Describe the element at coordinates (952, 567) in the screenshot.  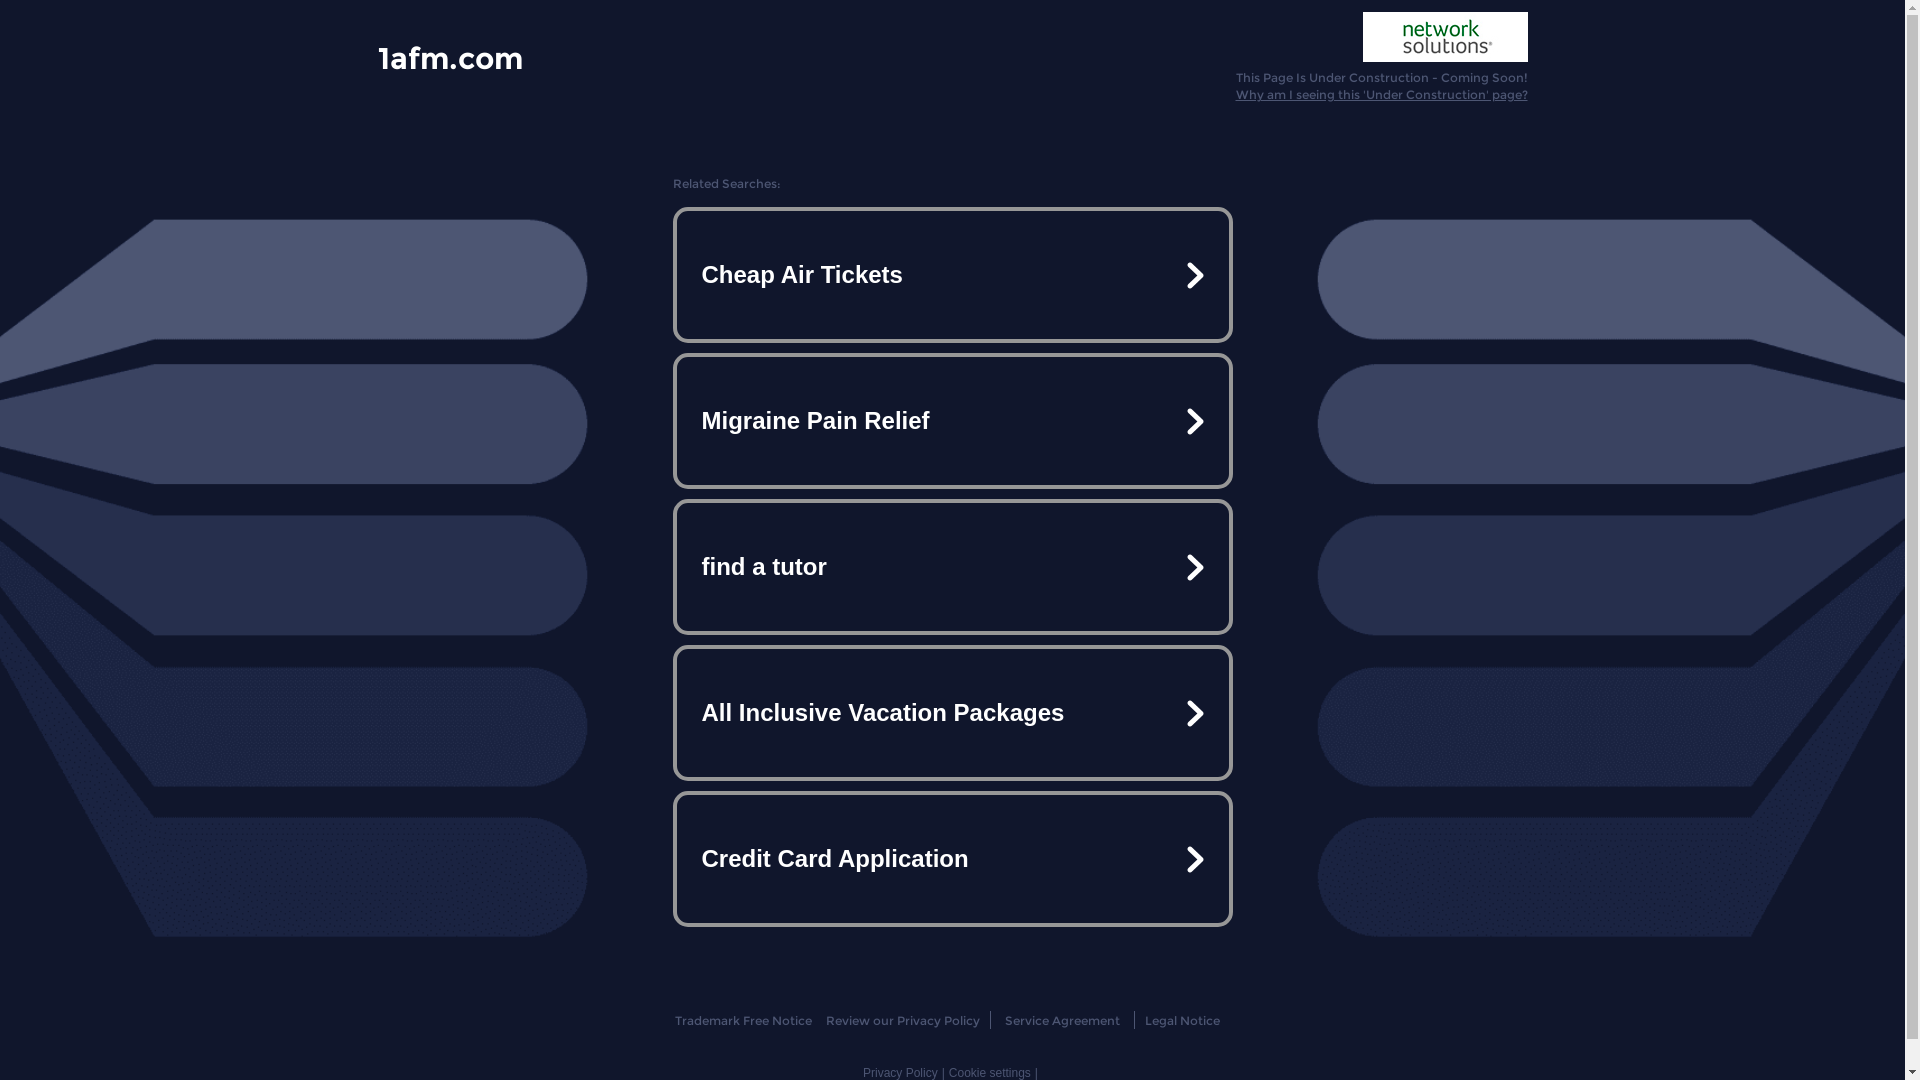
I see `find a tutor` at that location.